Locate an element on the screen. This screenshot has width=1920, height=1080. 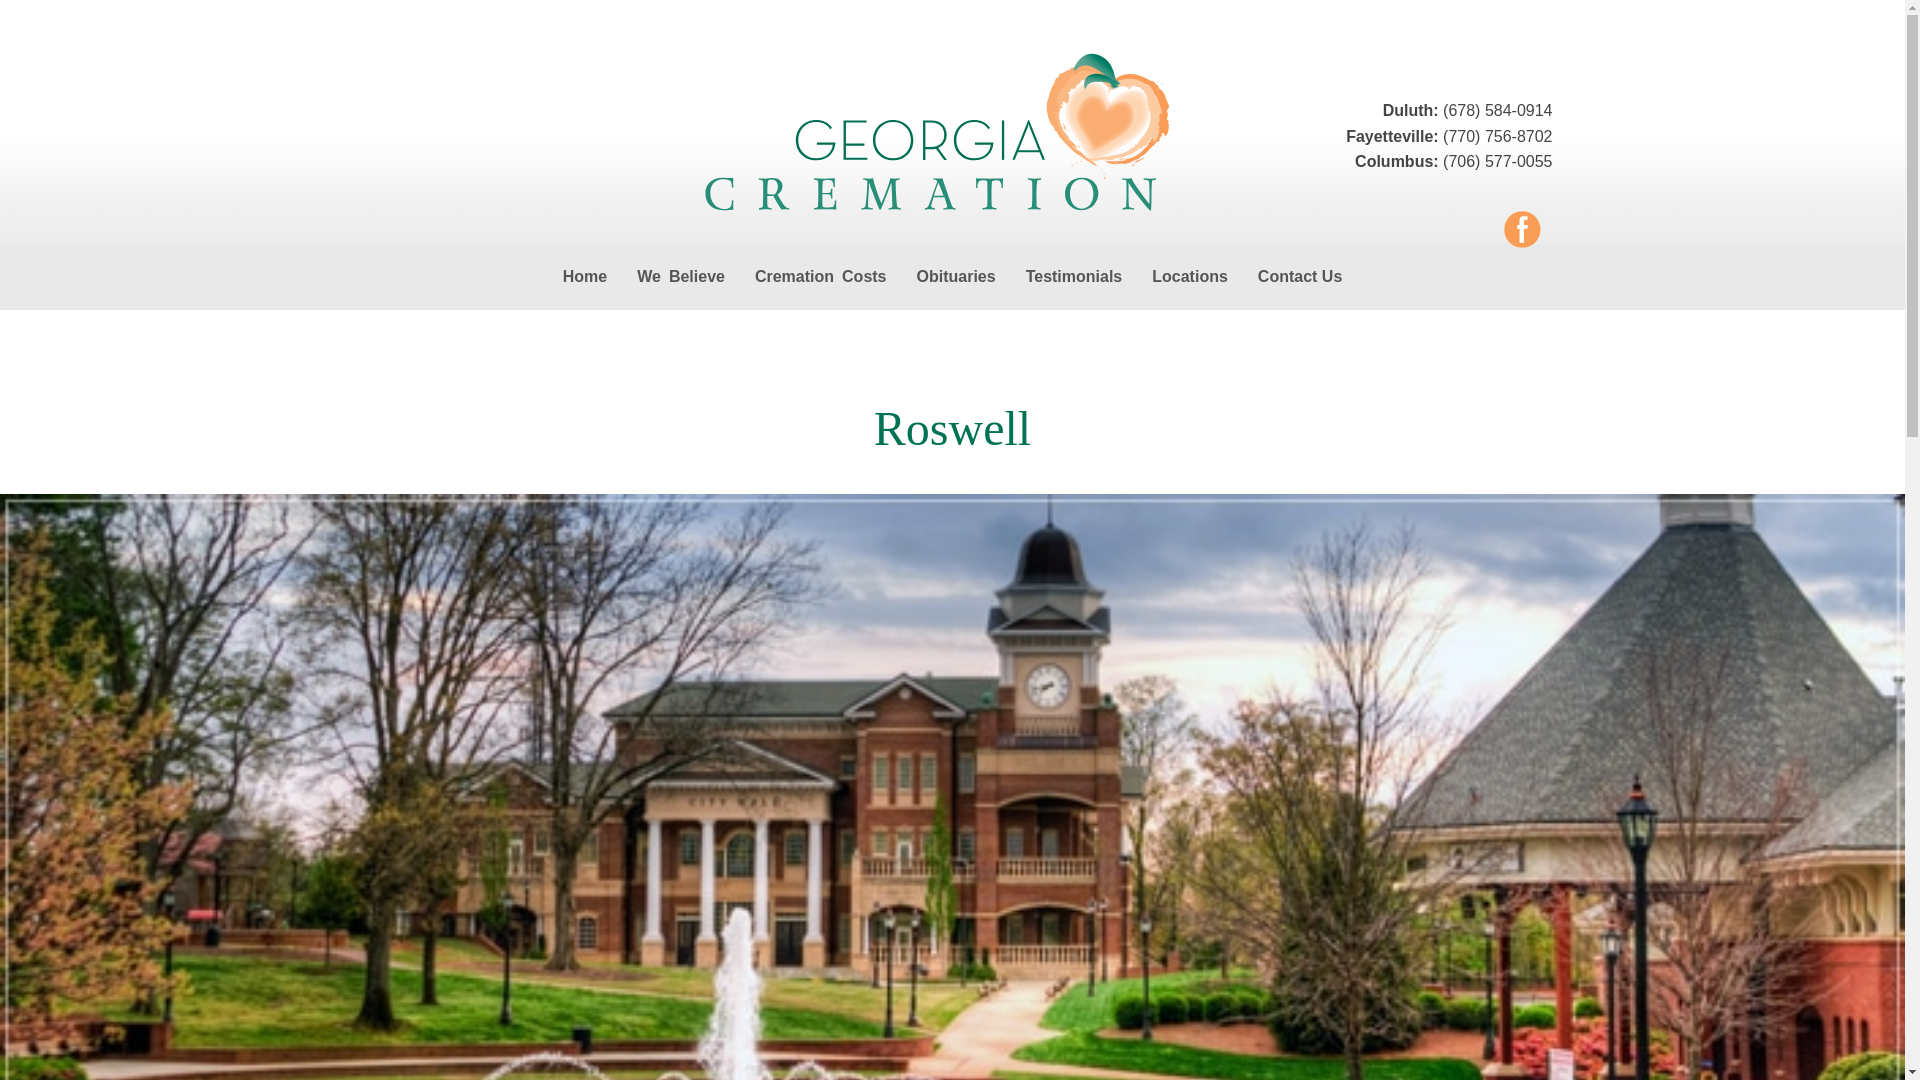
Obituaries is located at coordinates (955, 276).